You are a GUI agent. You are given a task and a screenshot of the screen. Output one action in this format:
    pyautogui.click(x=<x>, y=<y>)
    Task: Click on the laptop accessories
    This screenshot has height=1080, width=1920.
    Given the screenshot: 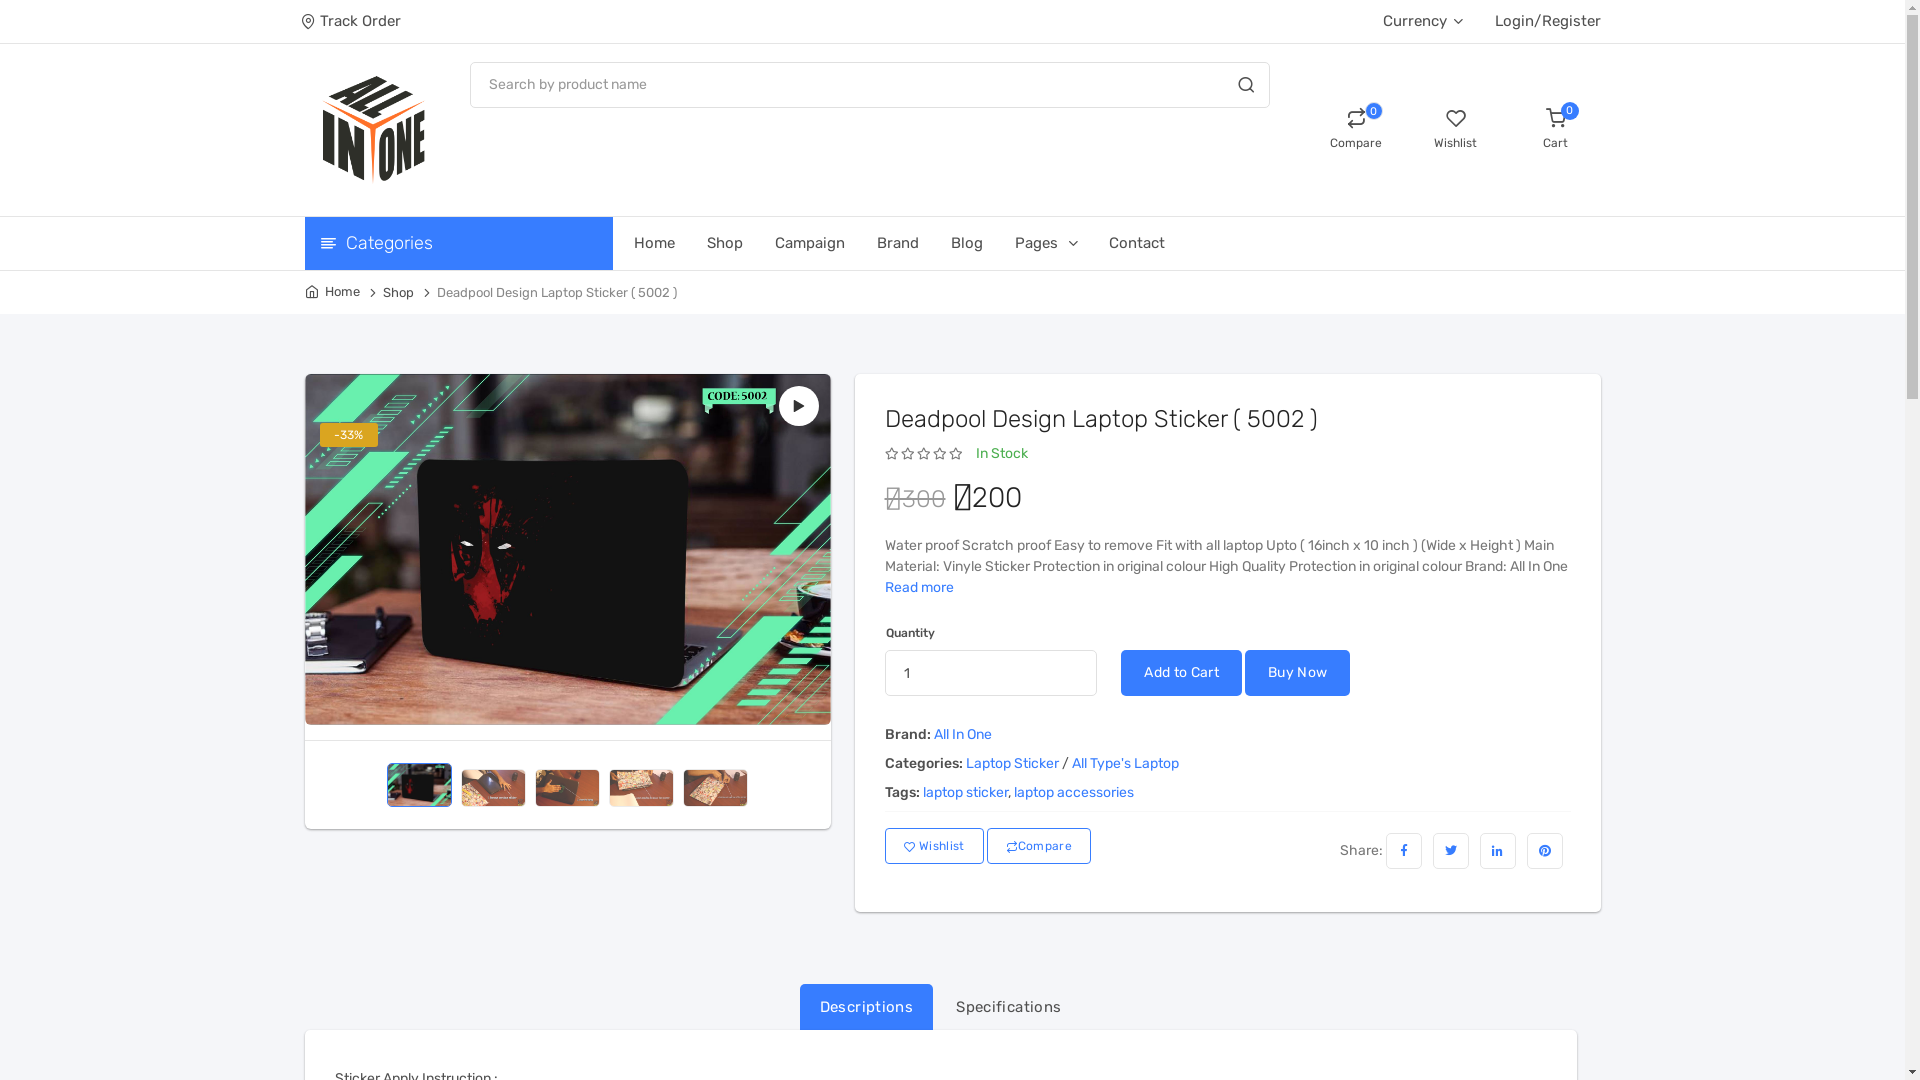 What is the action you would take?
    pyautogui.click(x=1074, y=792)
    